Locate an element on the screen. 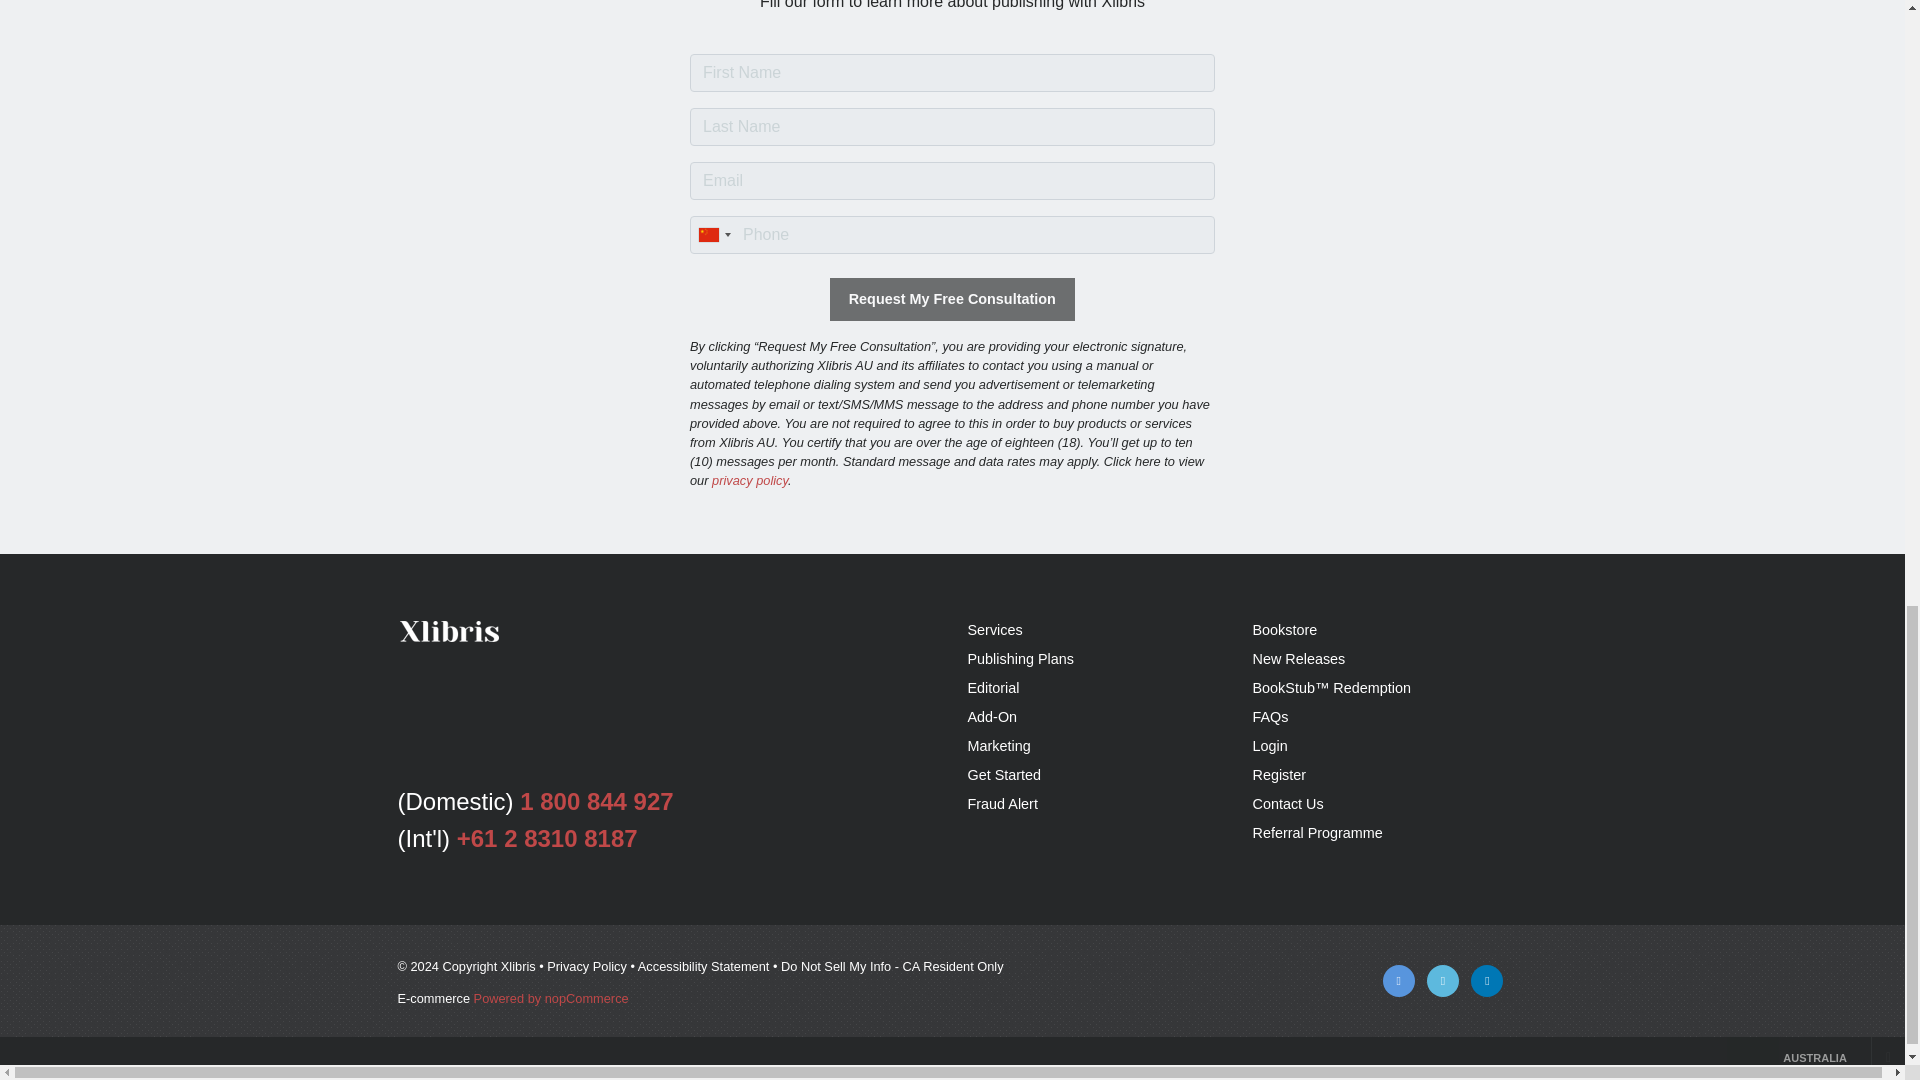 The image size is (1920, 1080). Request My Free Consultation is located at coordinates (952, 298).